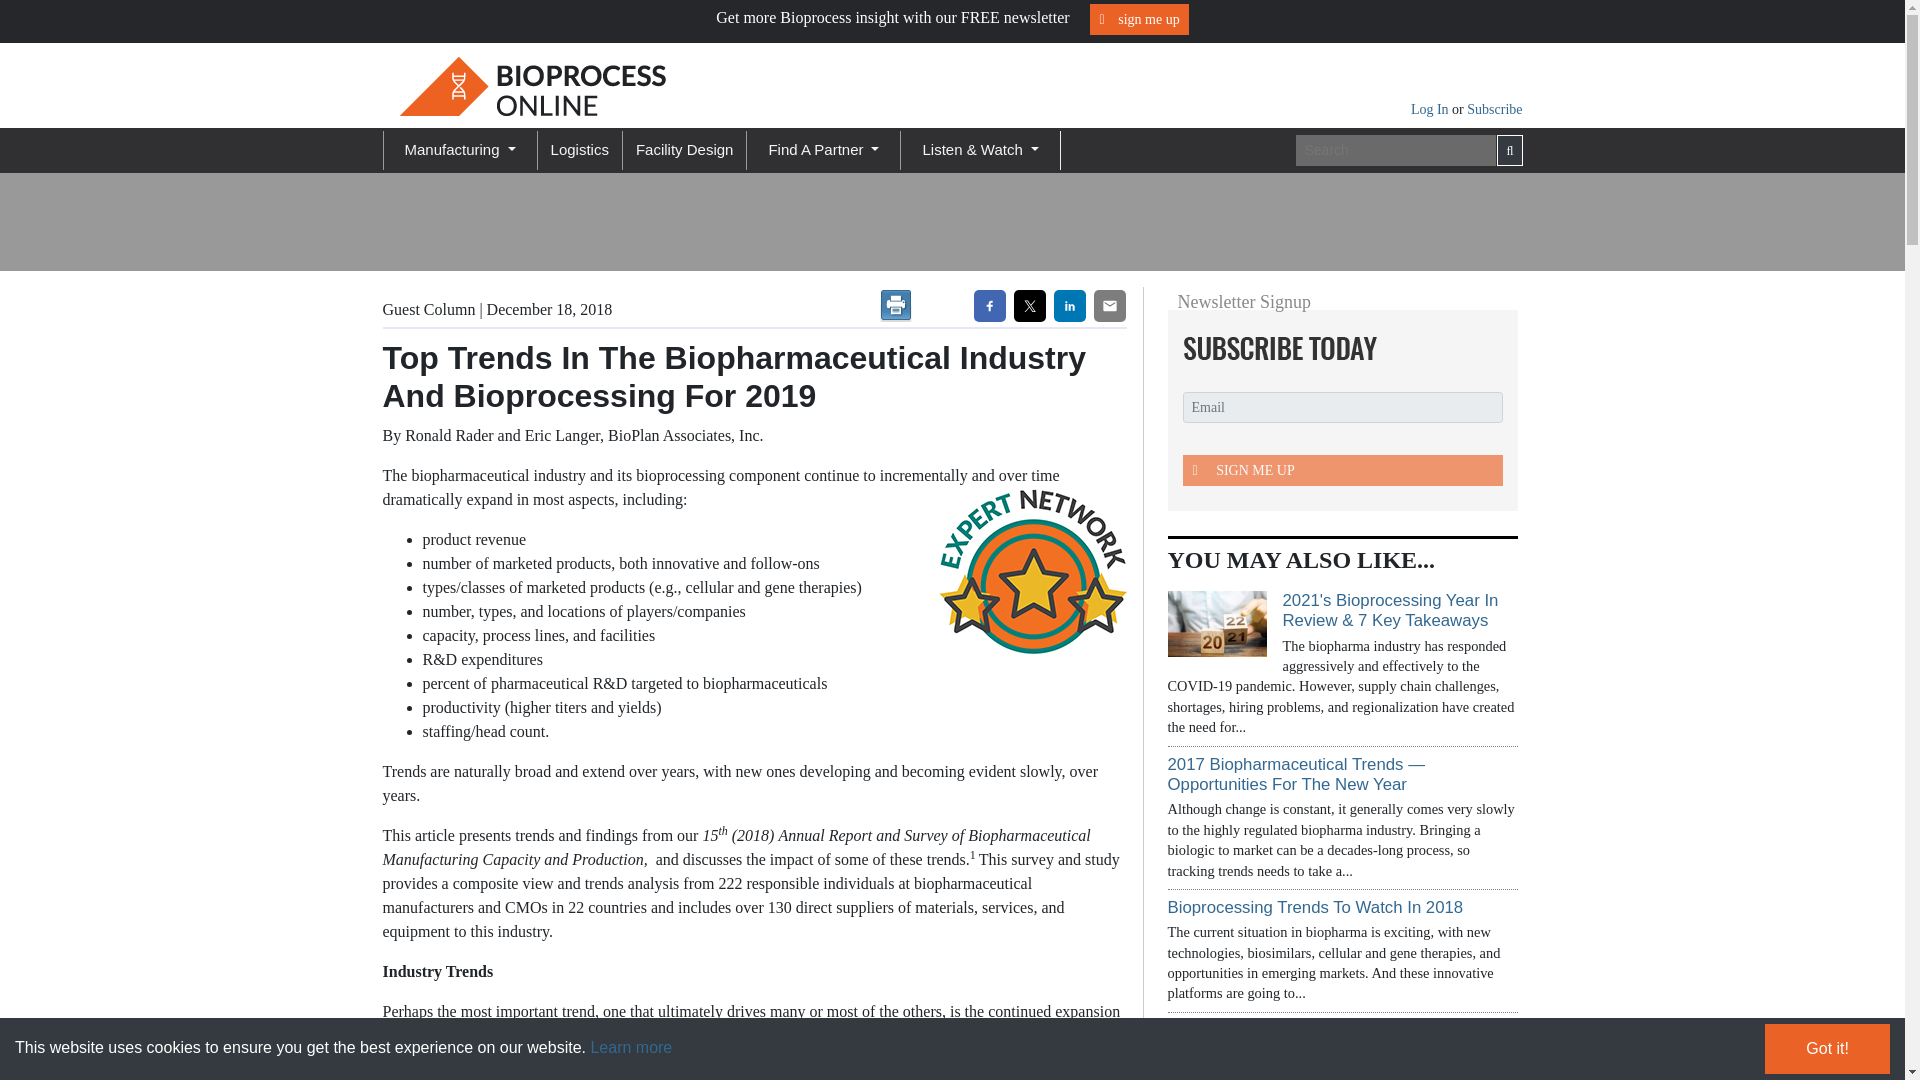 The image size is (1920, 1080). I want to click on Log In, so click(1431, 108).